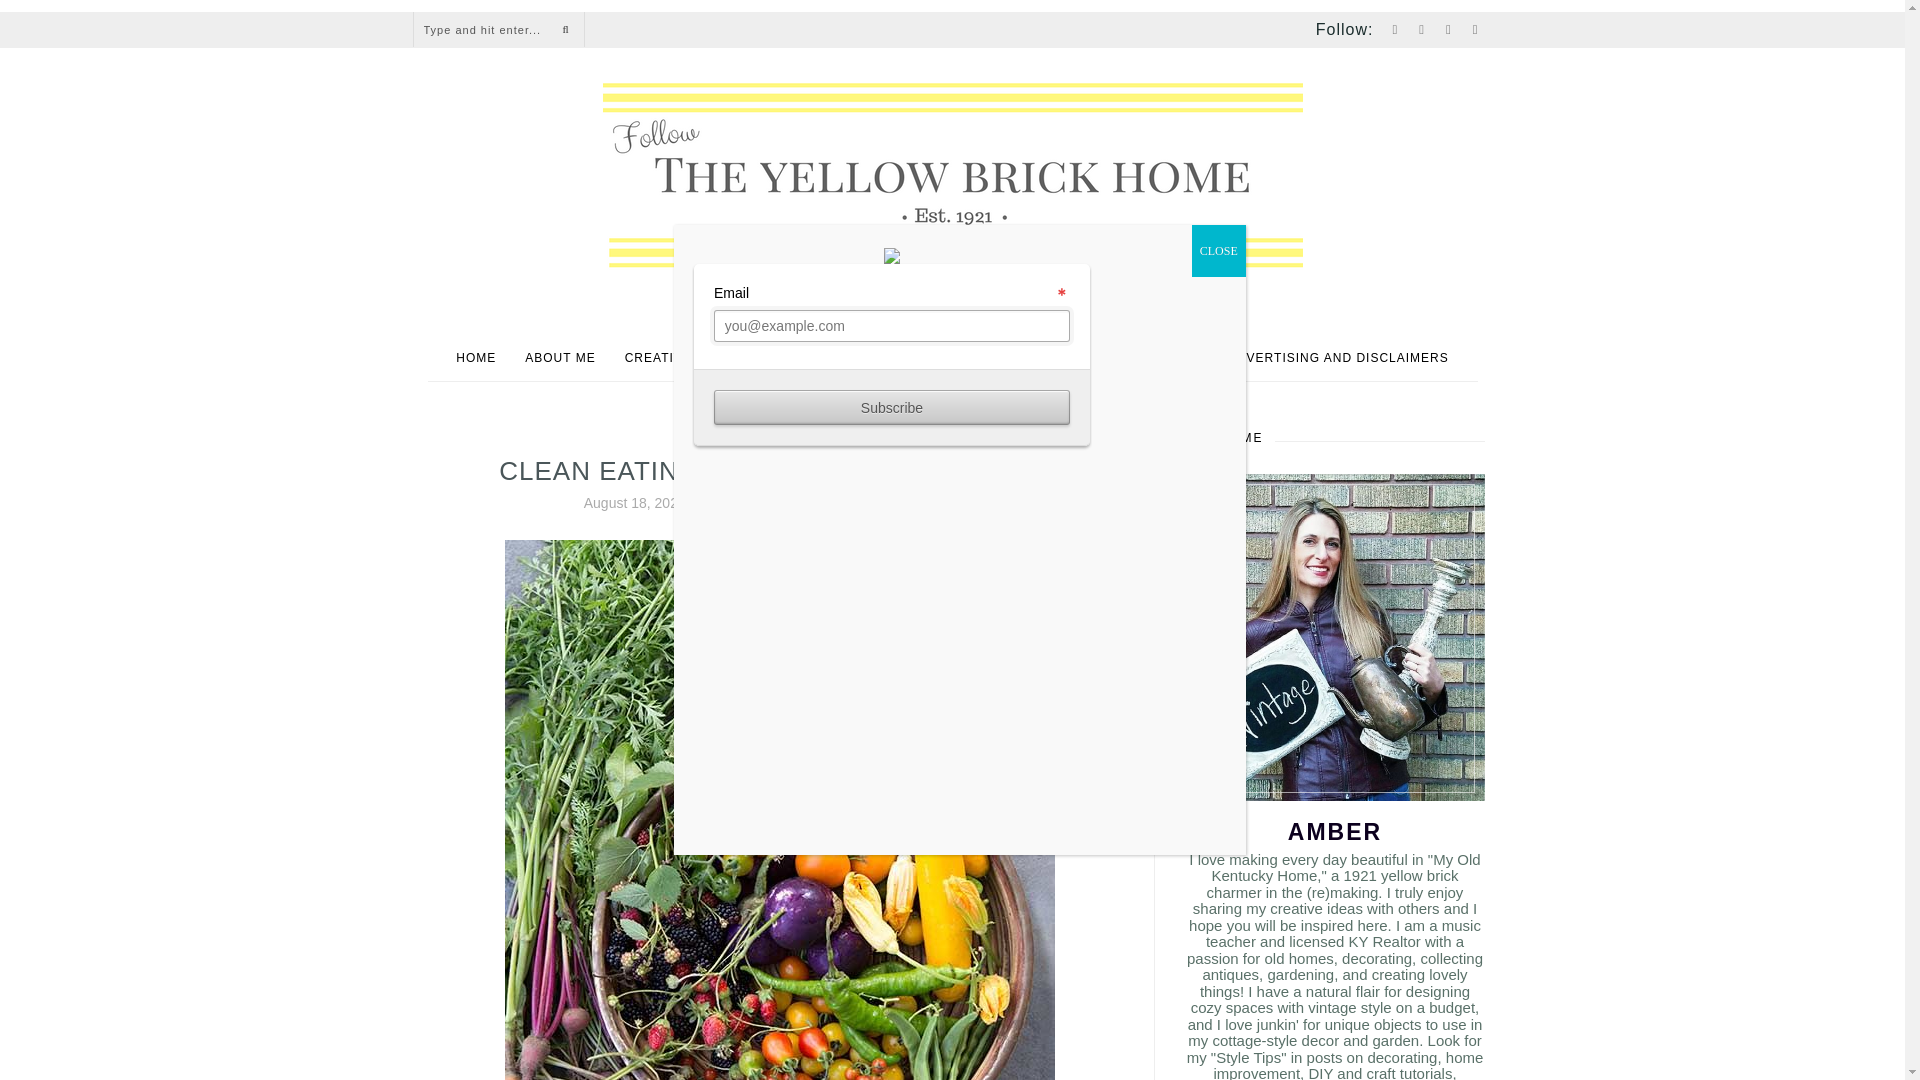  I want to click on ABOUT ME, so click(560, 358).